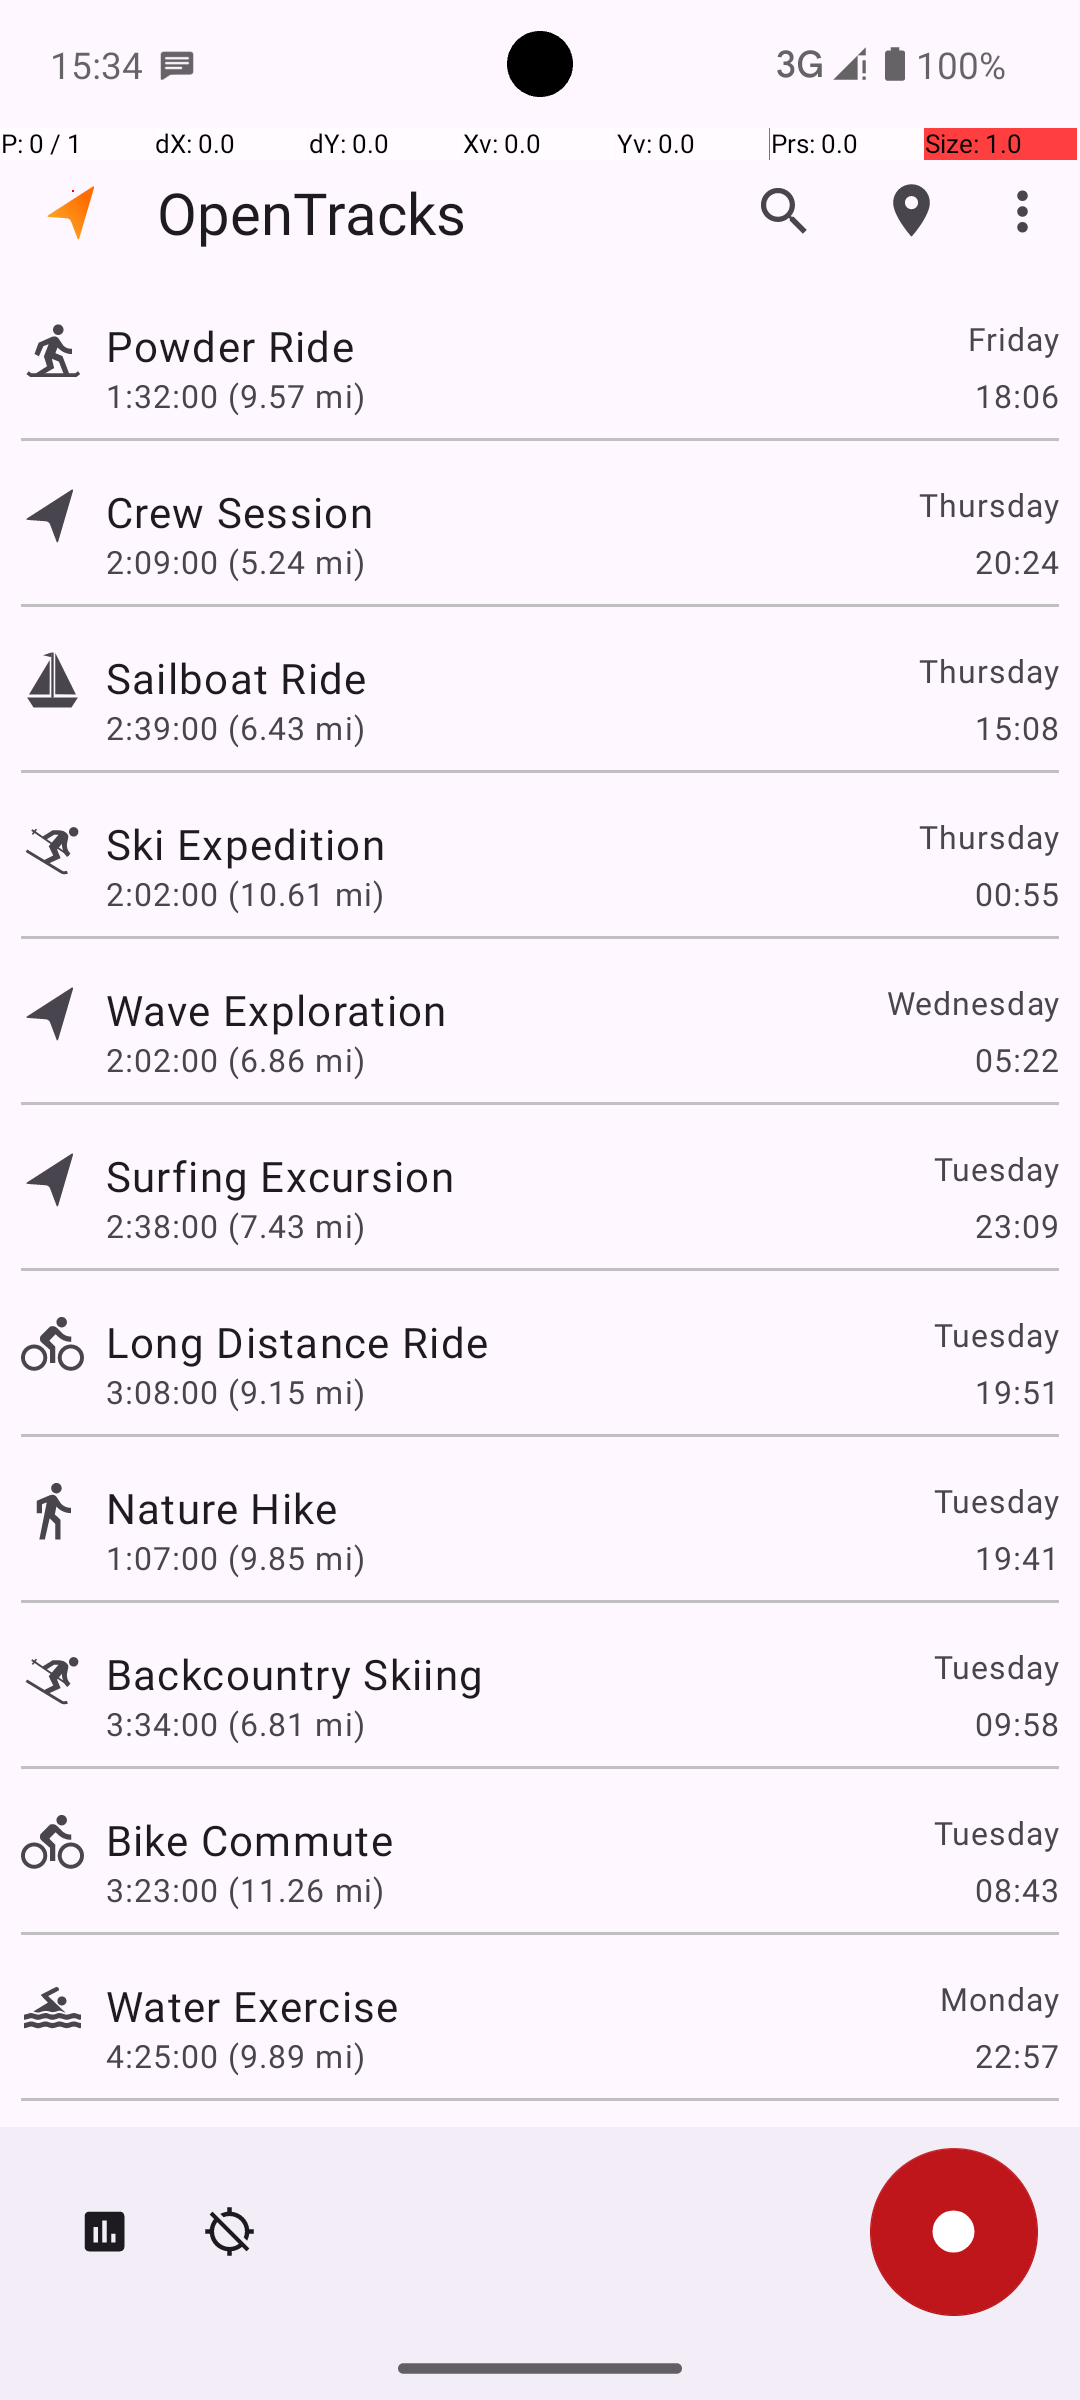 The height and width of the screenshot is (2400, 1080). What do you see at coordinates (239, 512) in the screenshot?
I see `Crew Session` at bounding box center [239, 512].